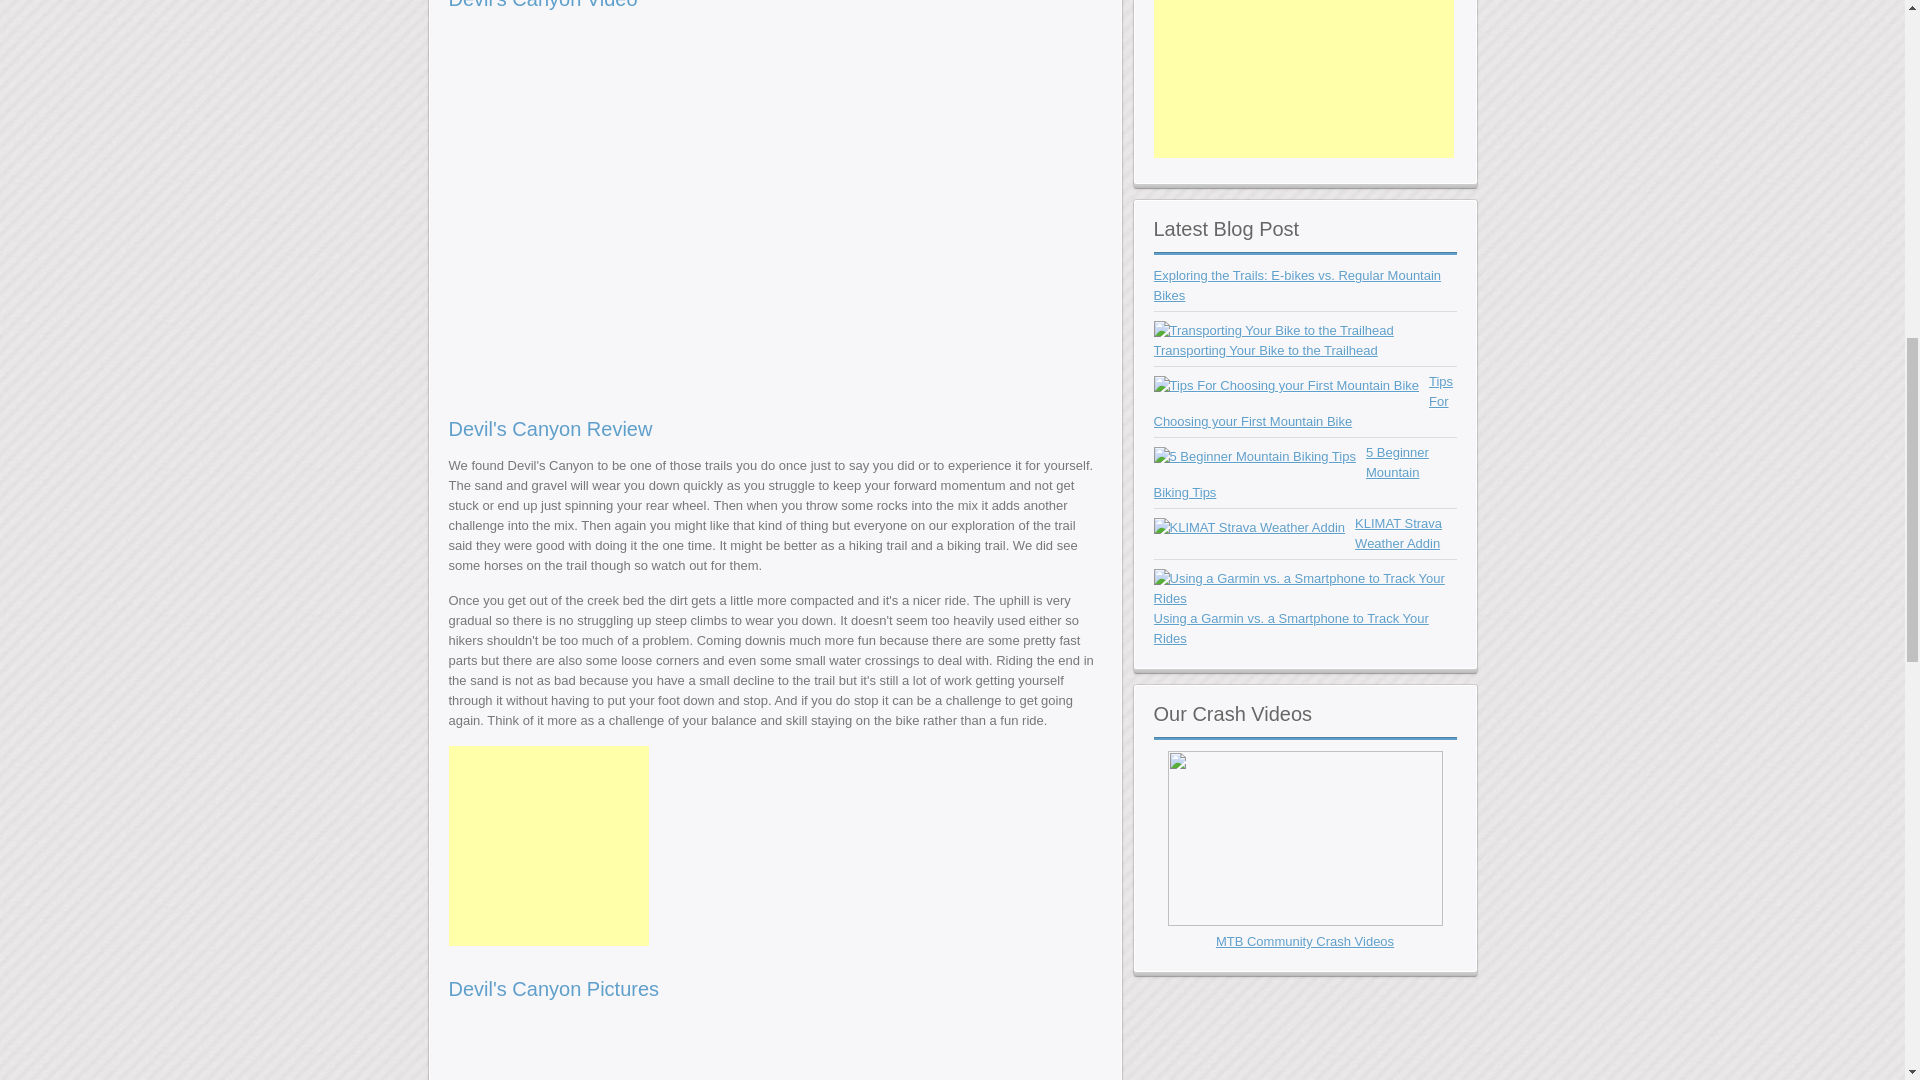 The height and width of the screenshot is (1080, 1920). I want to click on Transporting Your Bike to the Trailhead, so click(1273, 330).